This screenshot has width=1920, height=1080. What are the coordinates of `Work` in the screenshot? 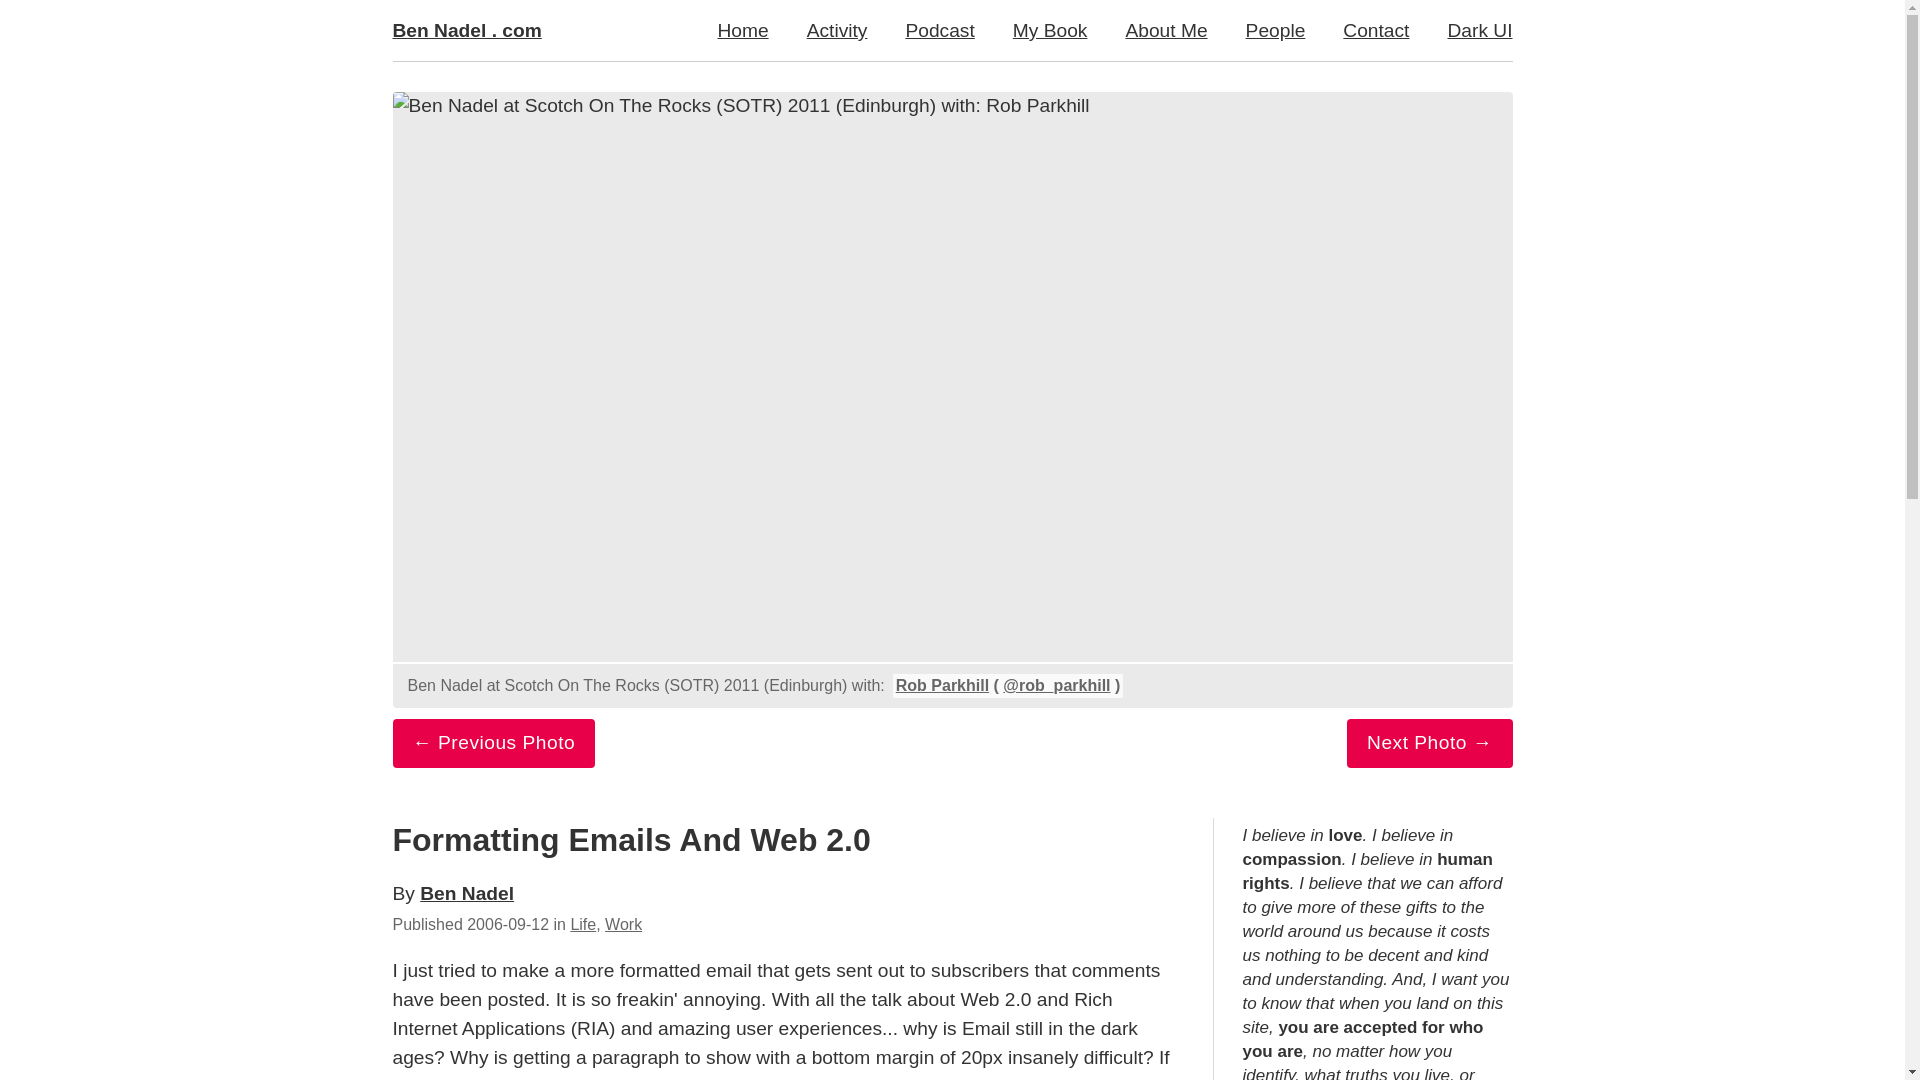 It's located at (622, 924).